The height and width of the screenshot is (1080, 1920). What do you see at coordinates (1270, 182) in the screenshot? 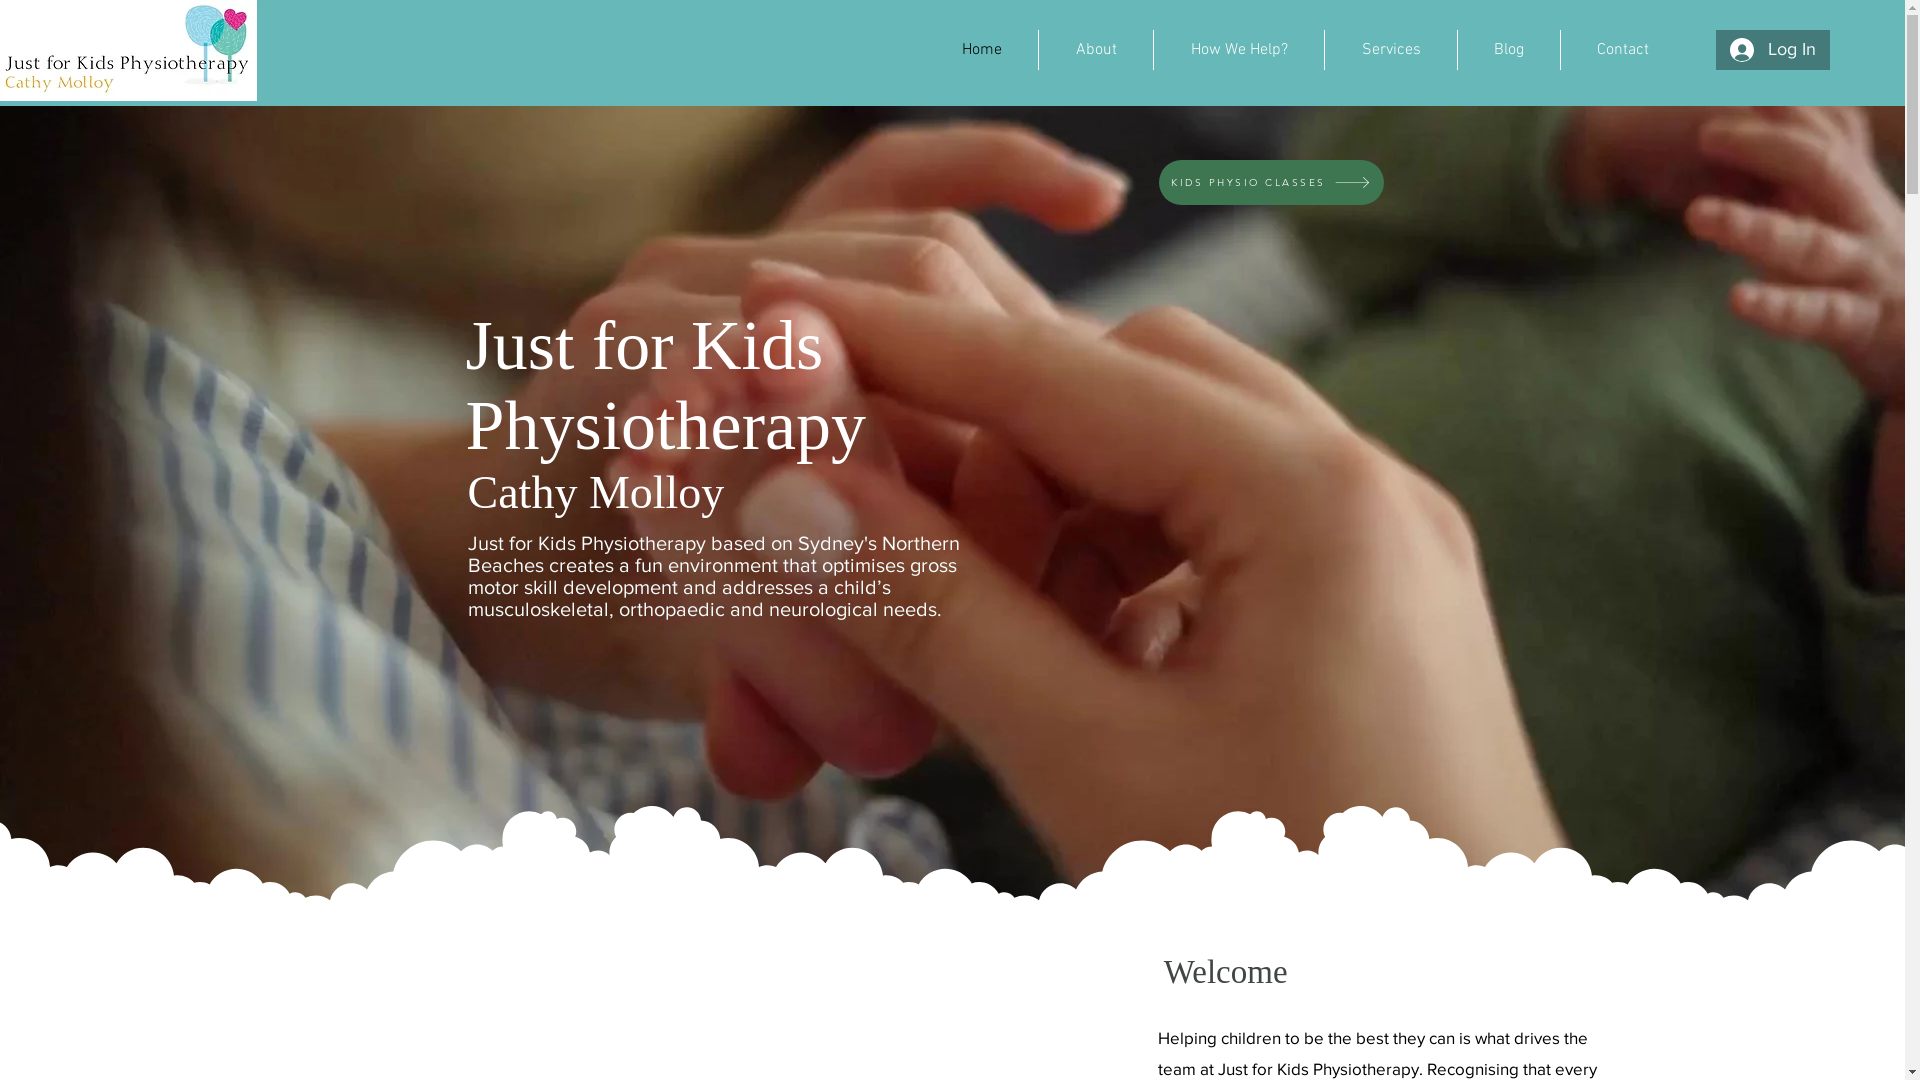
I see `KIDS PHYSIO CLASSES` at bounding box center [1270, 182].